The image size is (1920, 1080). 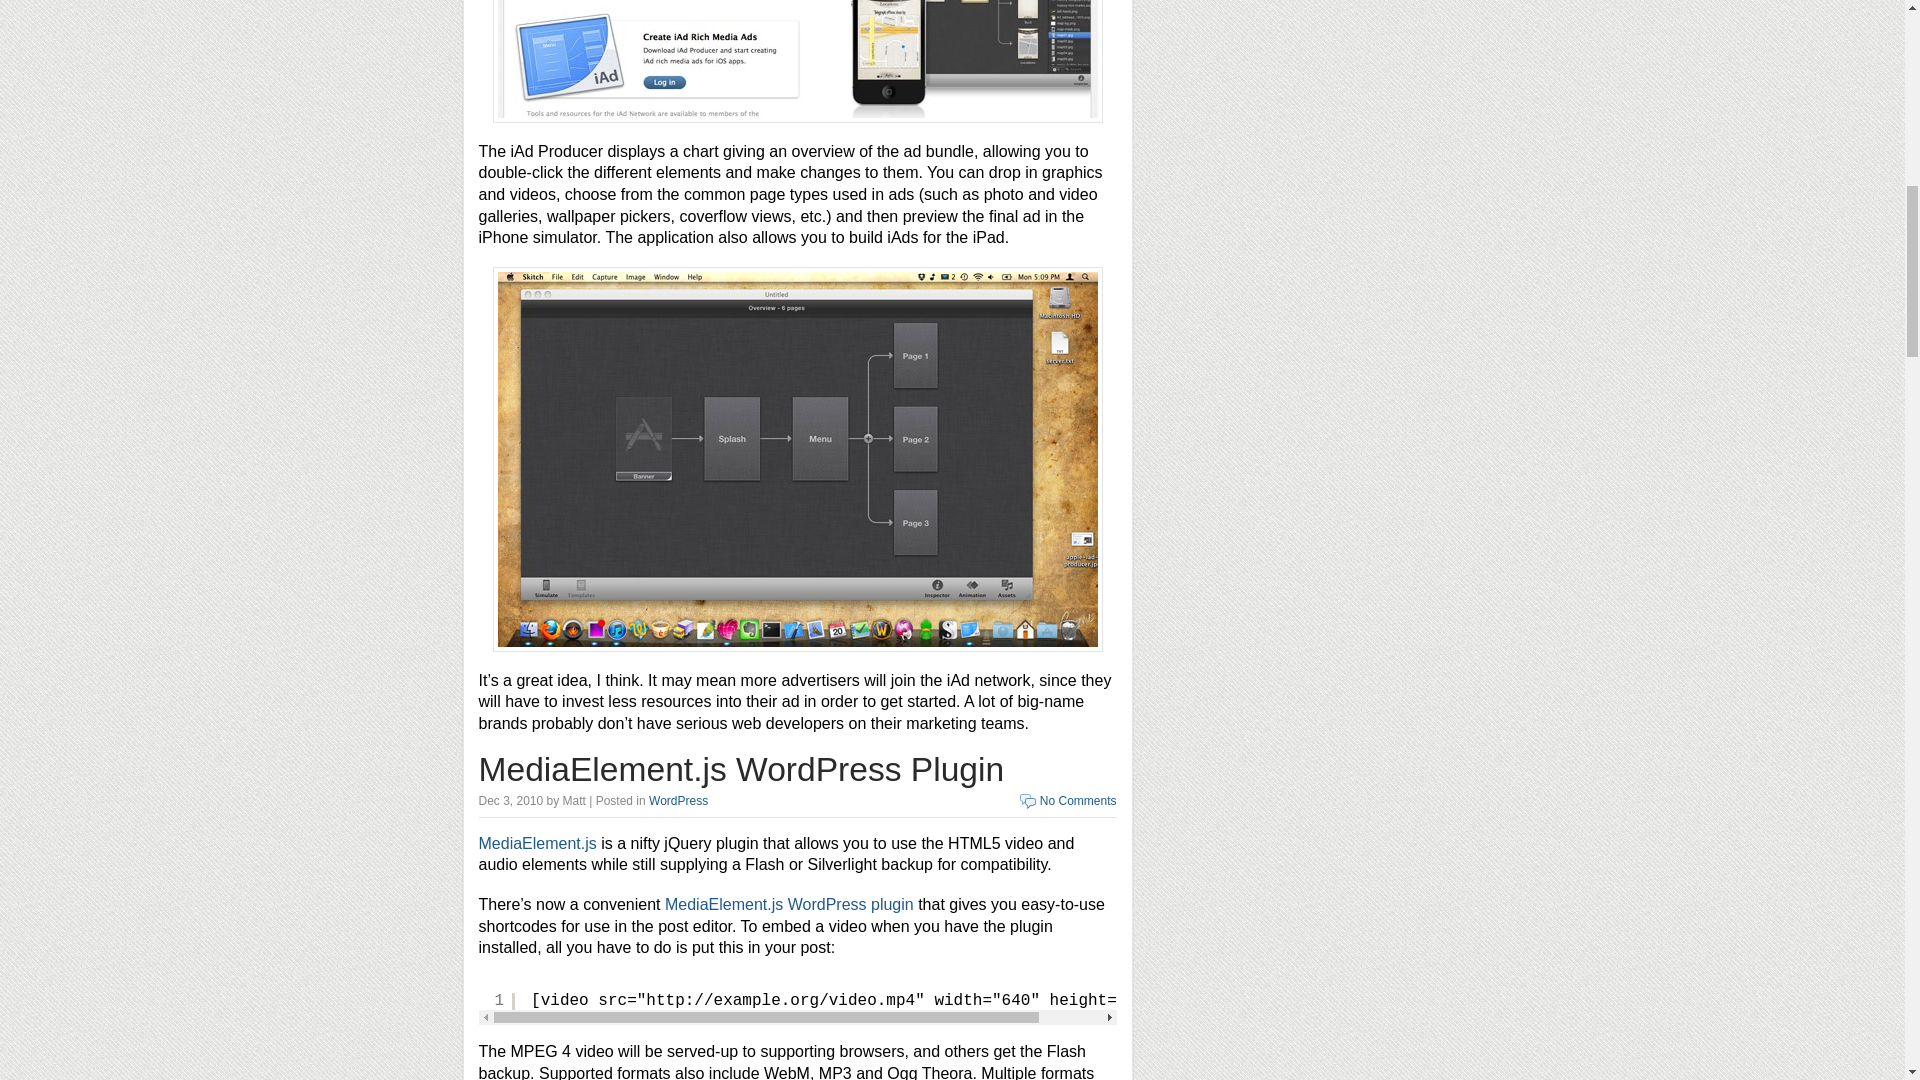 I want to click on MediaElement.js, so click(x=536, y=843).